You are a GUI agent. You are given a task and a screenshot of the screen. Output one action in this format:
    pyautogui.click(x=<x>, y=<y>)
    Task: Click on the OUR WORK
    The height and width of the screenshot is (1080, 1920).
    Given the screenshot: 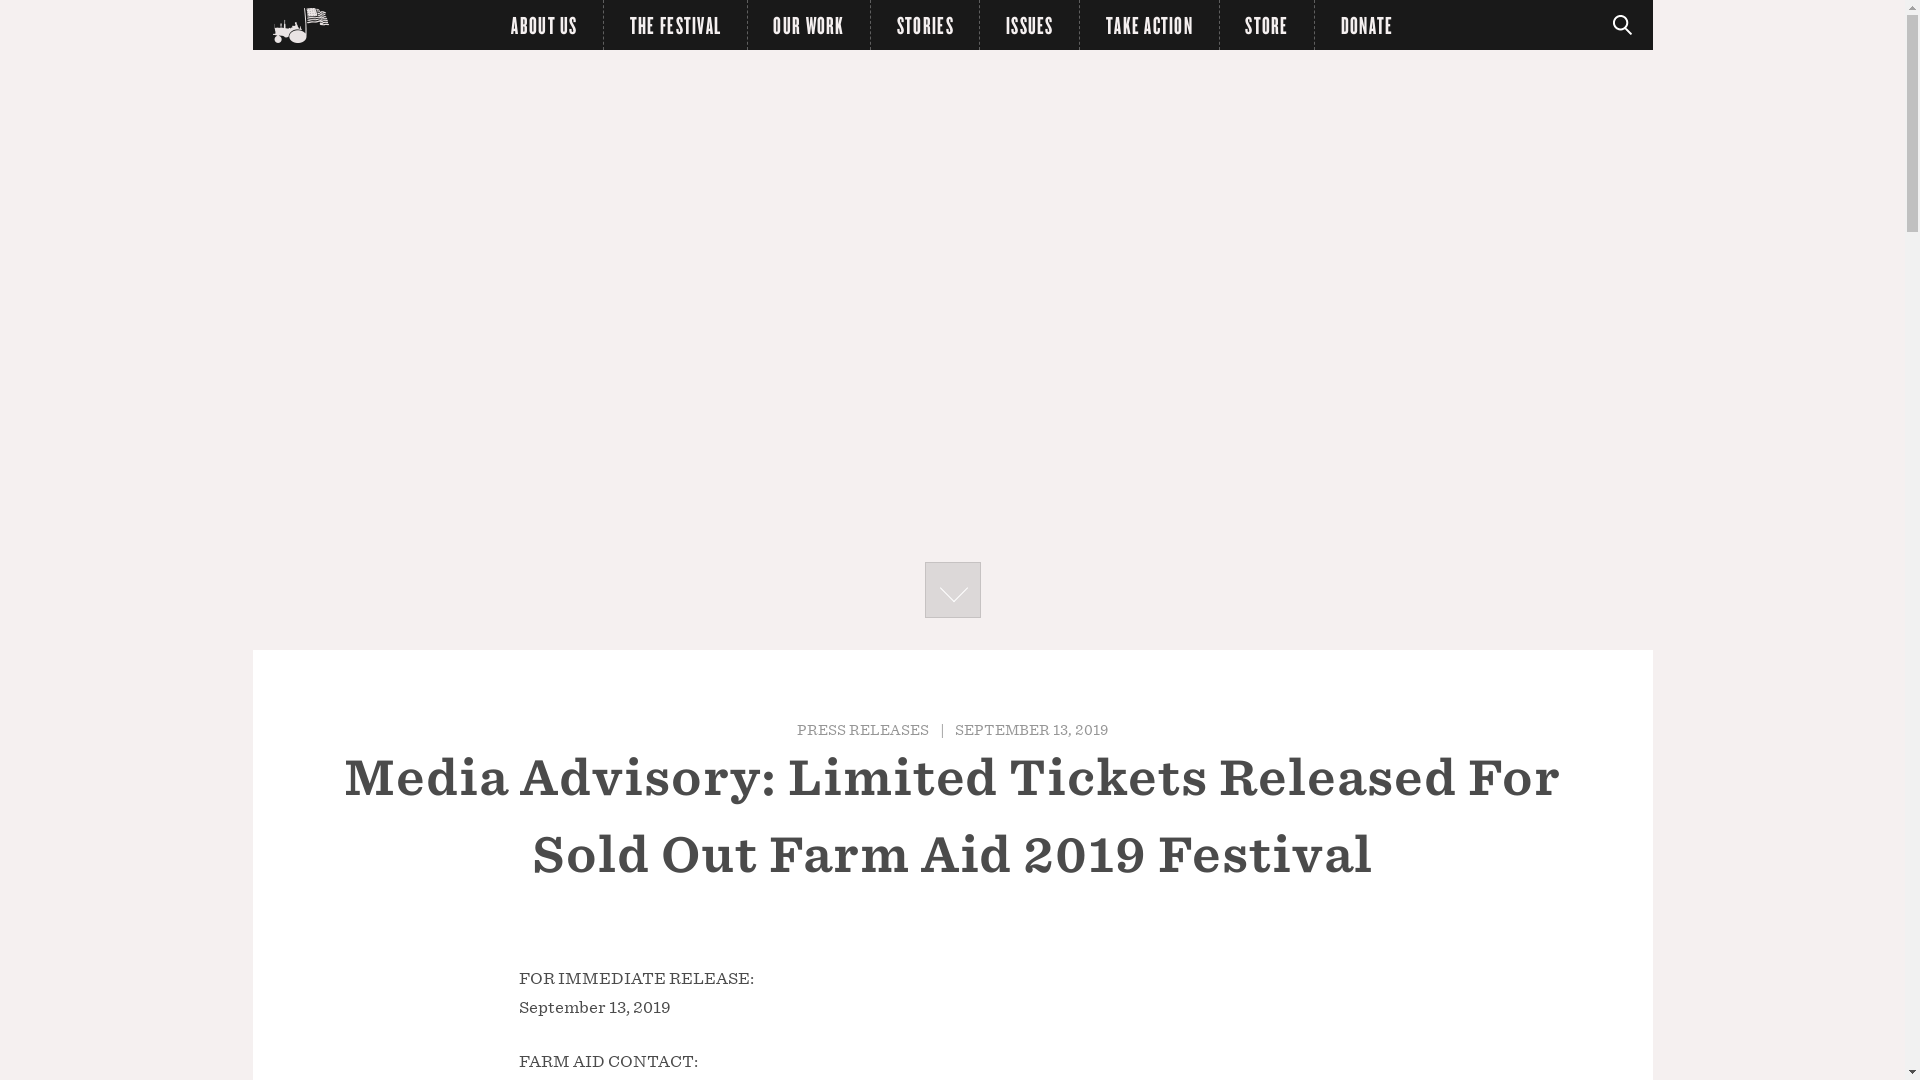 What is the action you would take?
    pyautogui.click(x=810, y=24)
    